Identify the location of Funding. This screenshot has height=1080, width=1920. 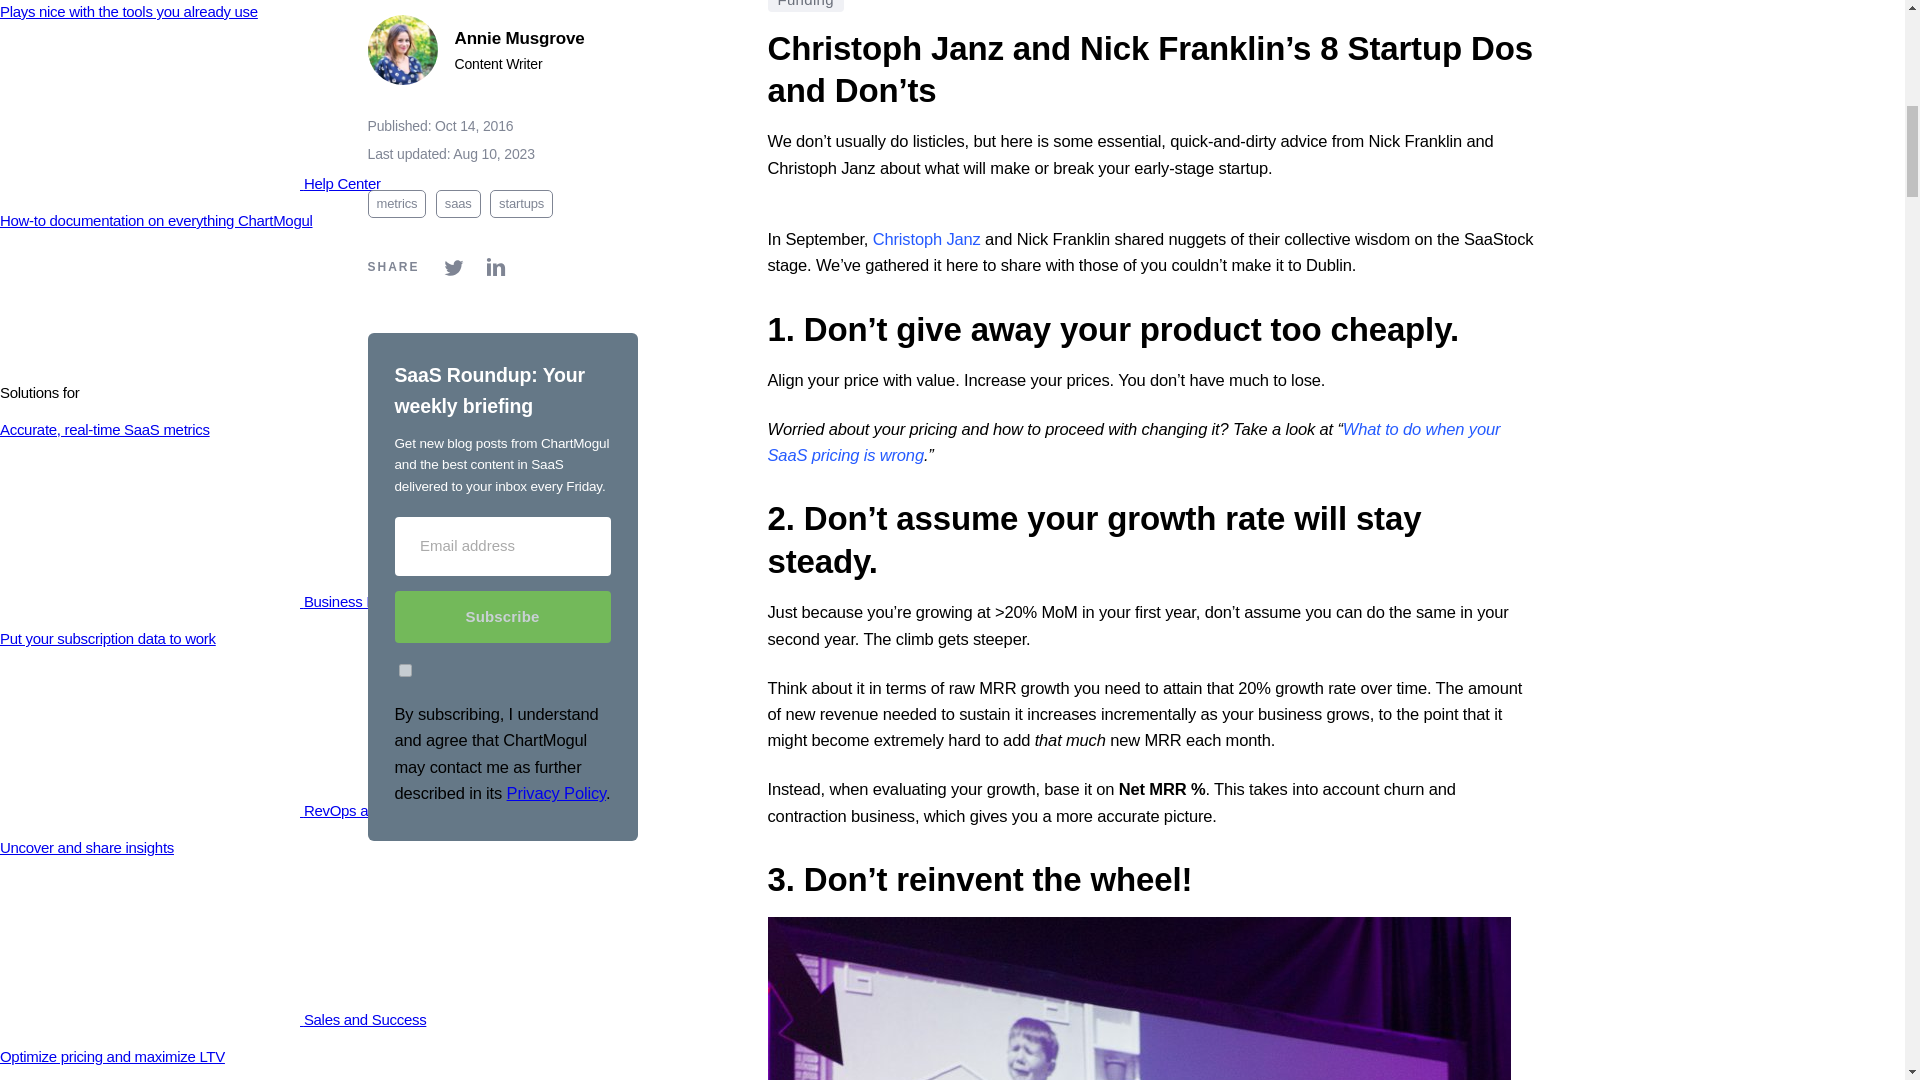
(806, 6).